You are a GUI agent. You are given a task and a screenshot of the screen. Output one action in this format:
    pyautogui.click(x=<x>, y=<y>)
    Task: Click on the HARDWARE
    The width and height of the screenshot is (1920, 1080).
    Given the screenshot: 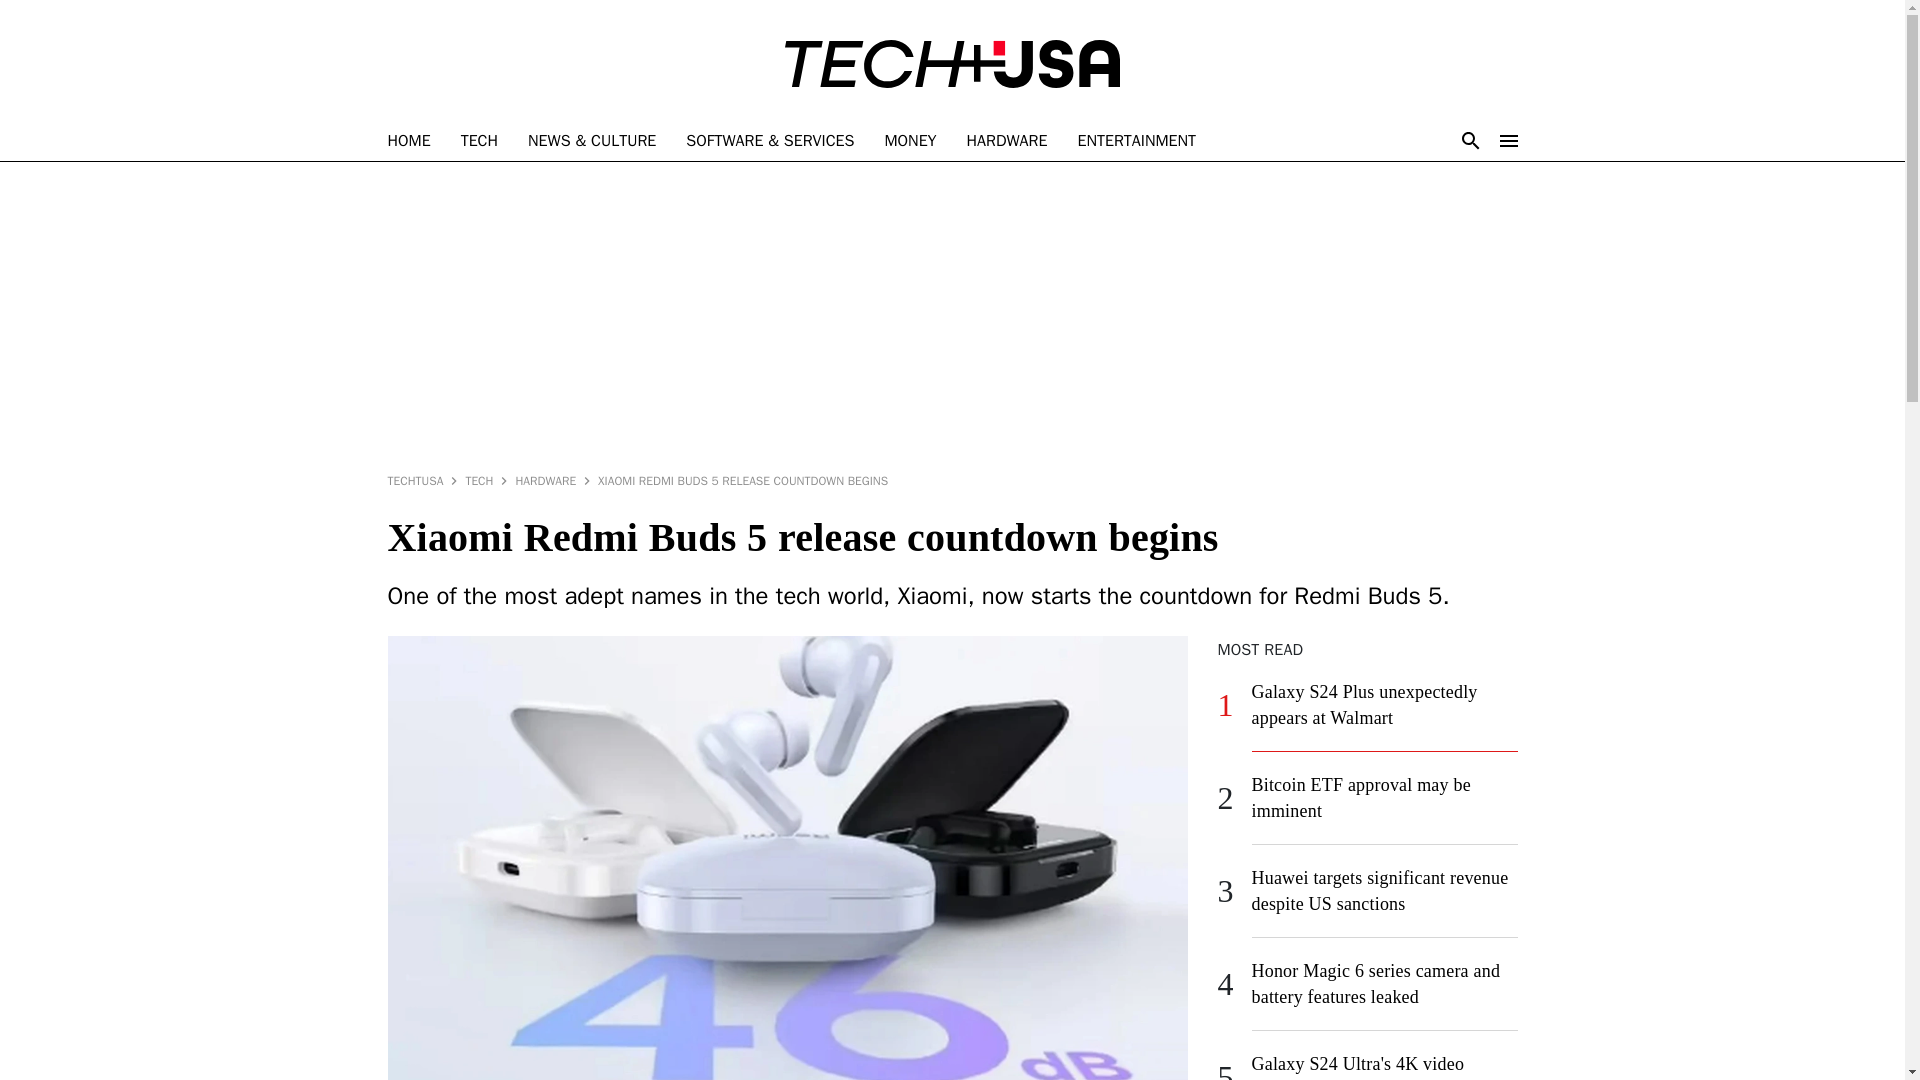 What is the action you would take?
    pyautogui.click(x=545, y=480)
    